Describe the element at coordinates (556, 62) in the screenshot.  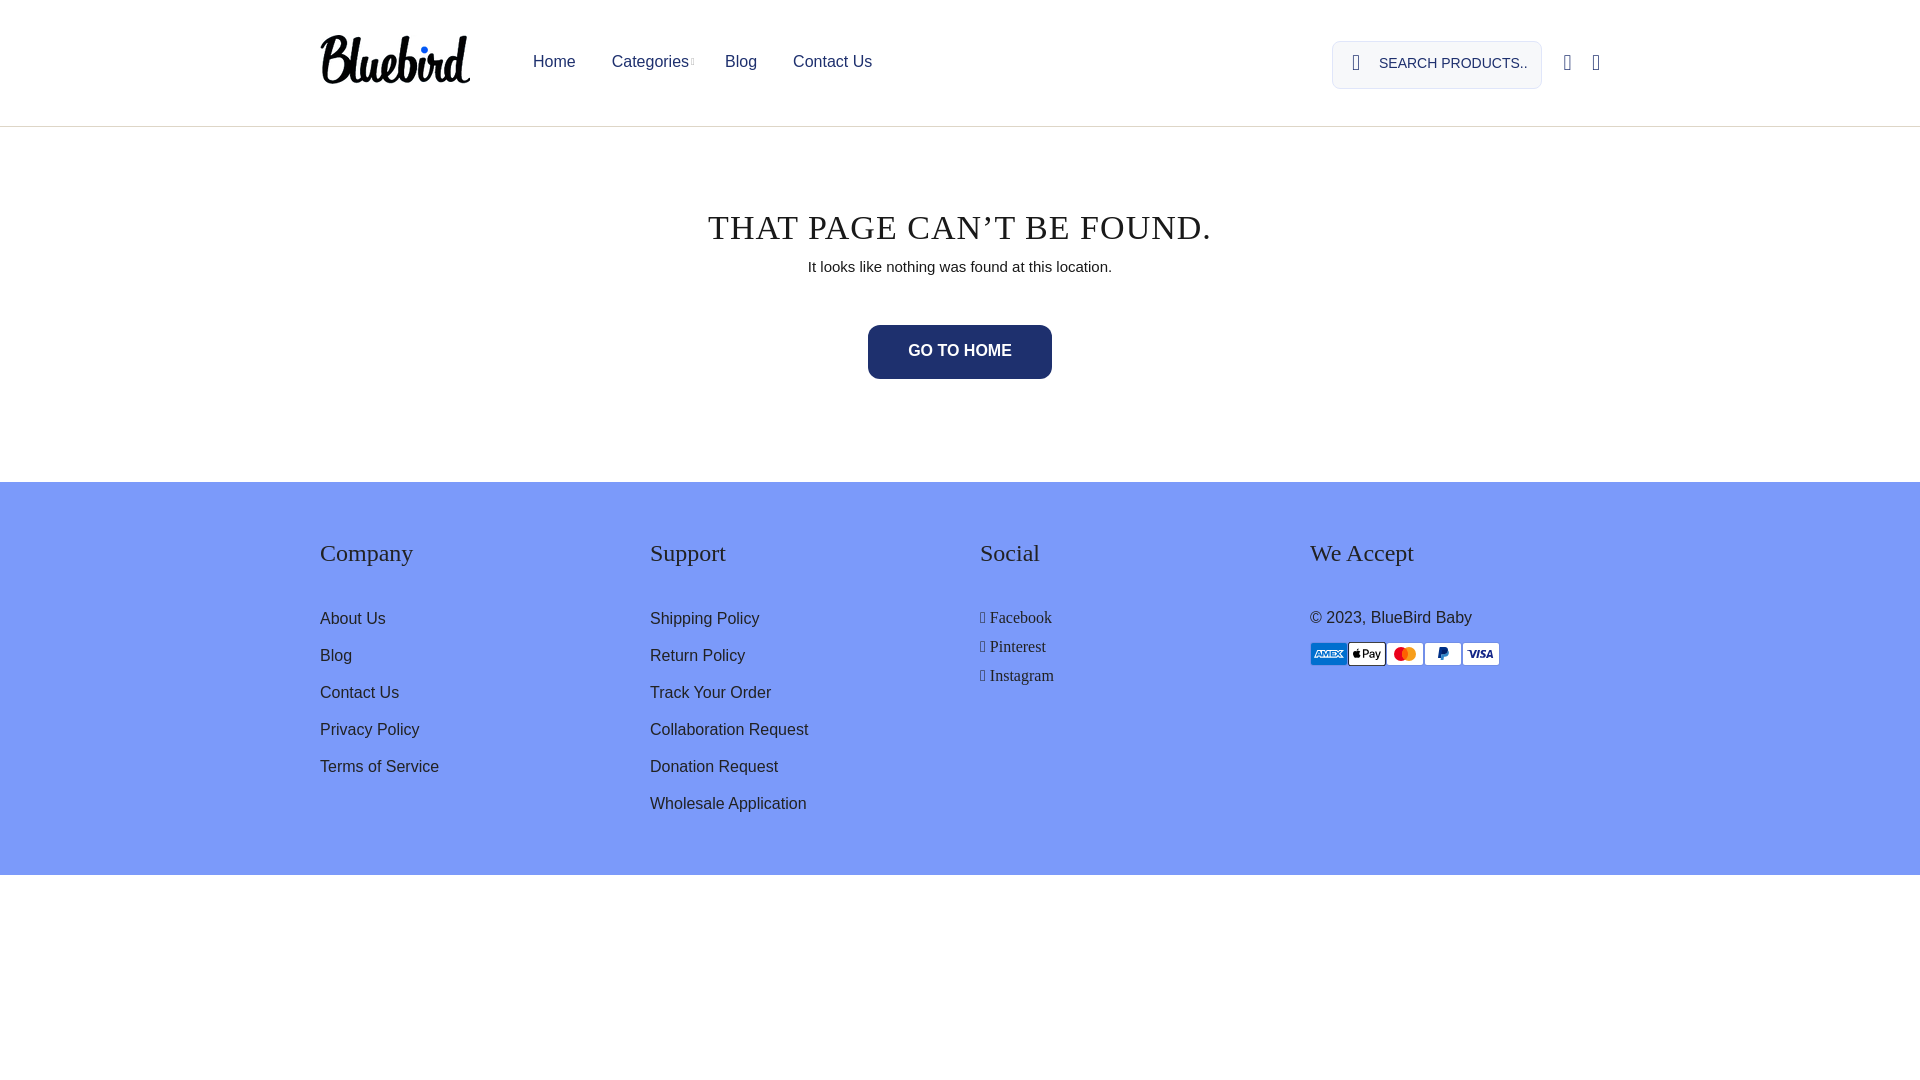
I see `Home` at that location.